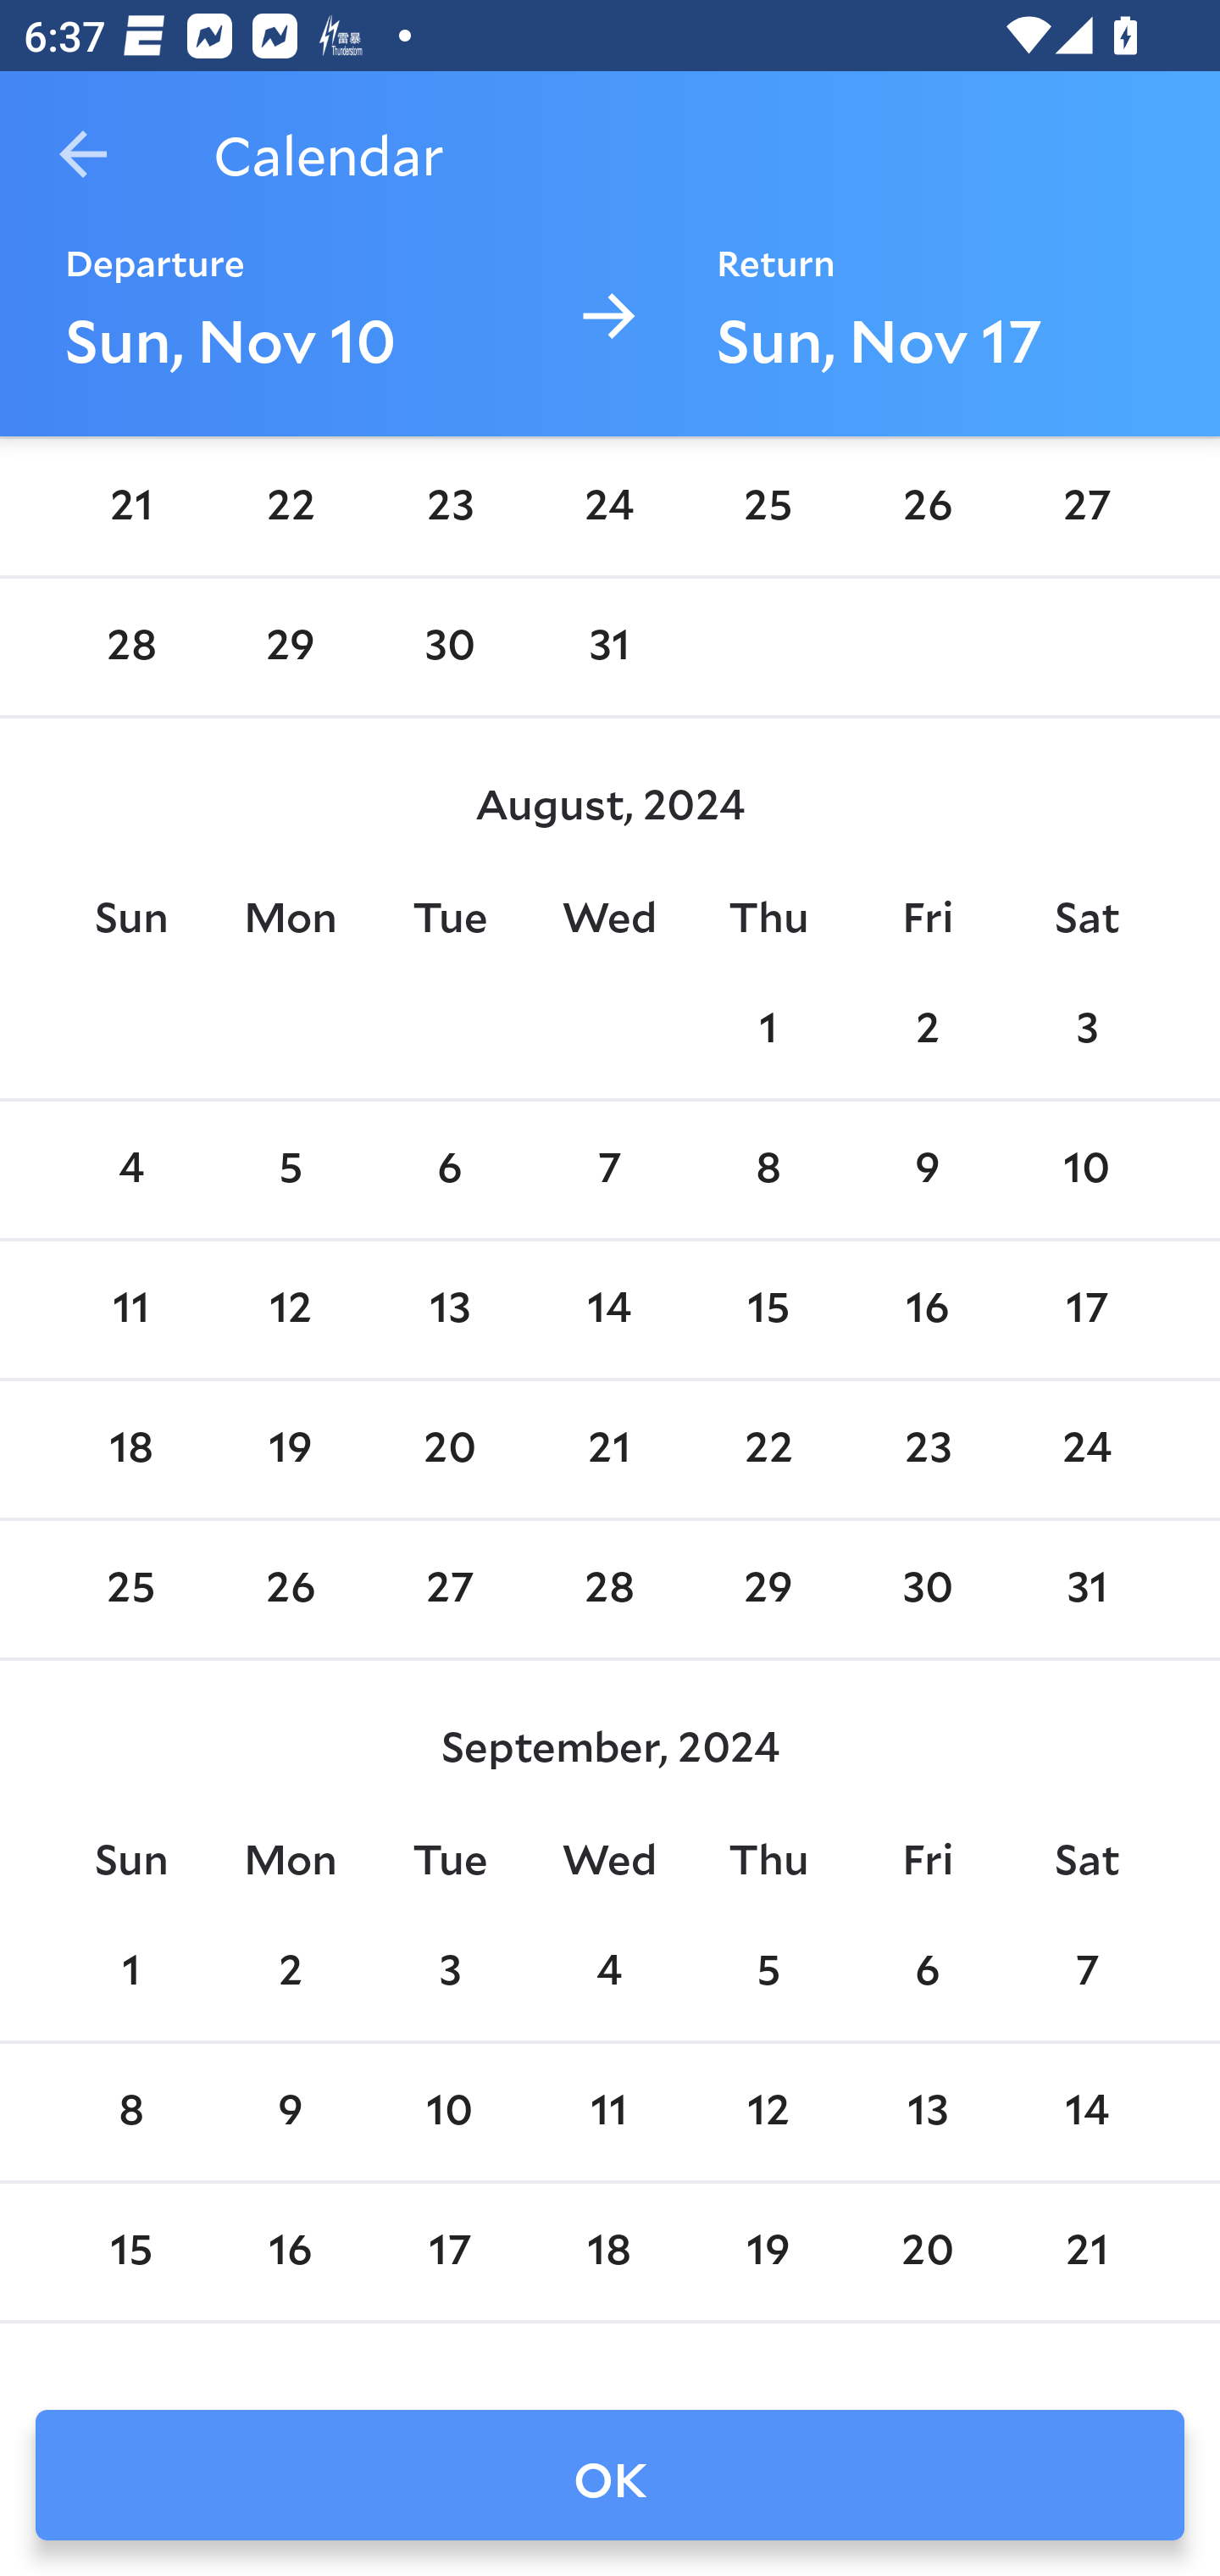  I want to click on 31, so click(1086, 1589).